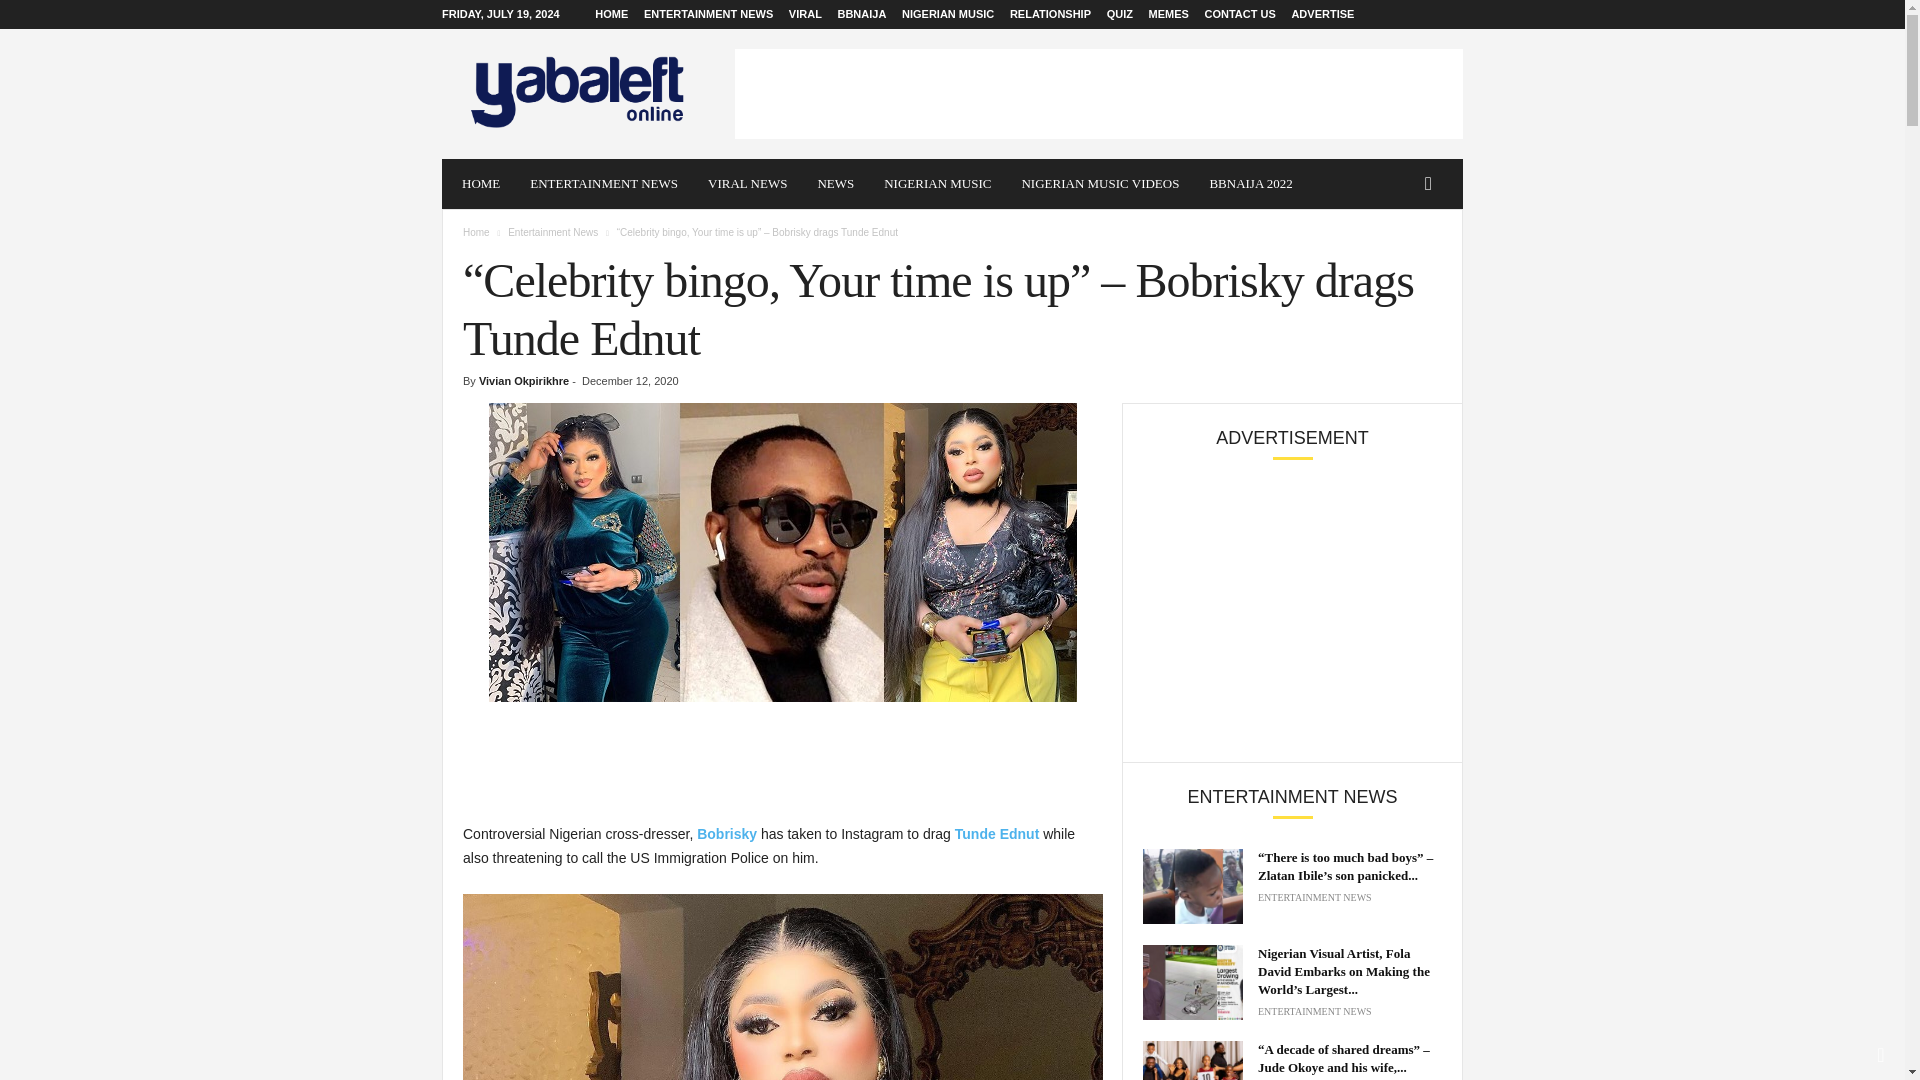  I want to click on VIRAL, so click(805, 14).